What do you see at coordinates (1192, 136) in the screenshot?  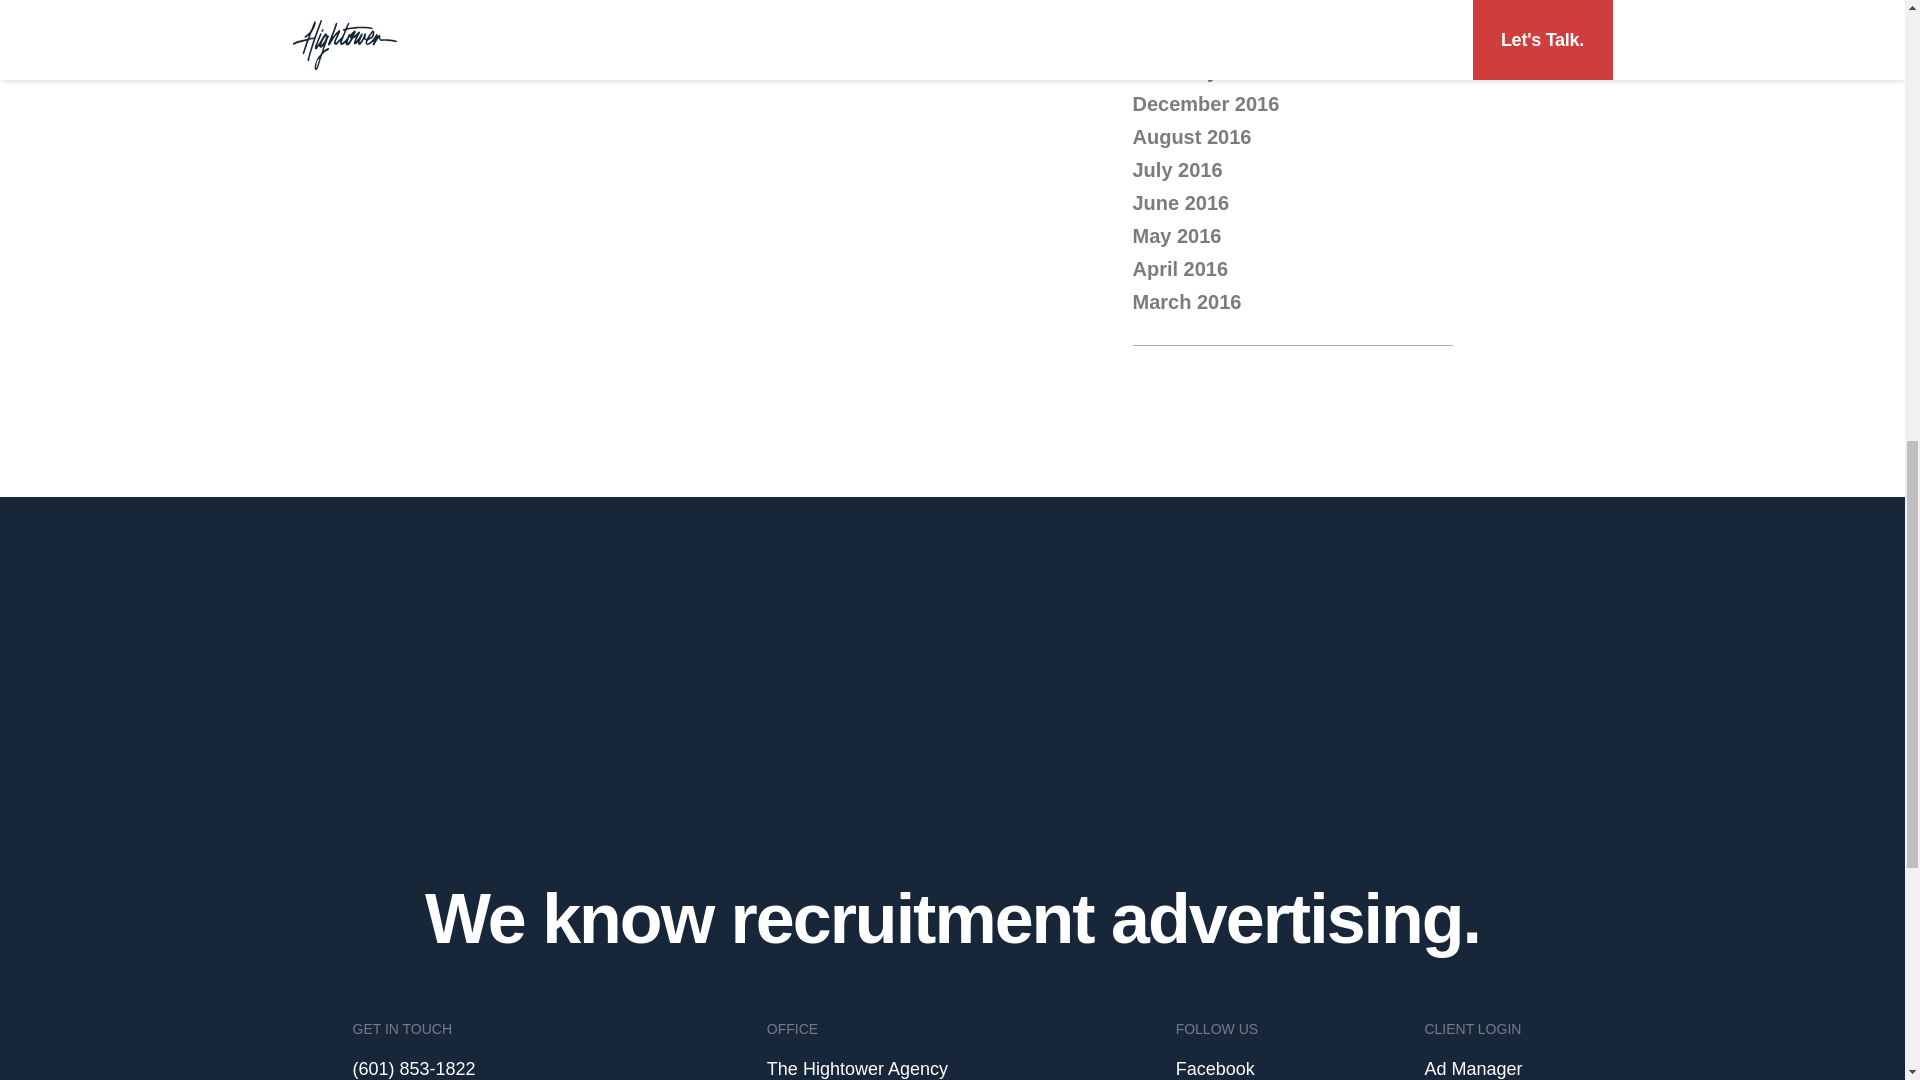 I see `August 2016` at bounding box center [1192, 136].